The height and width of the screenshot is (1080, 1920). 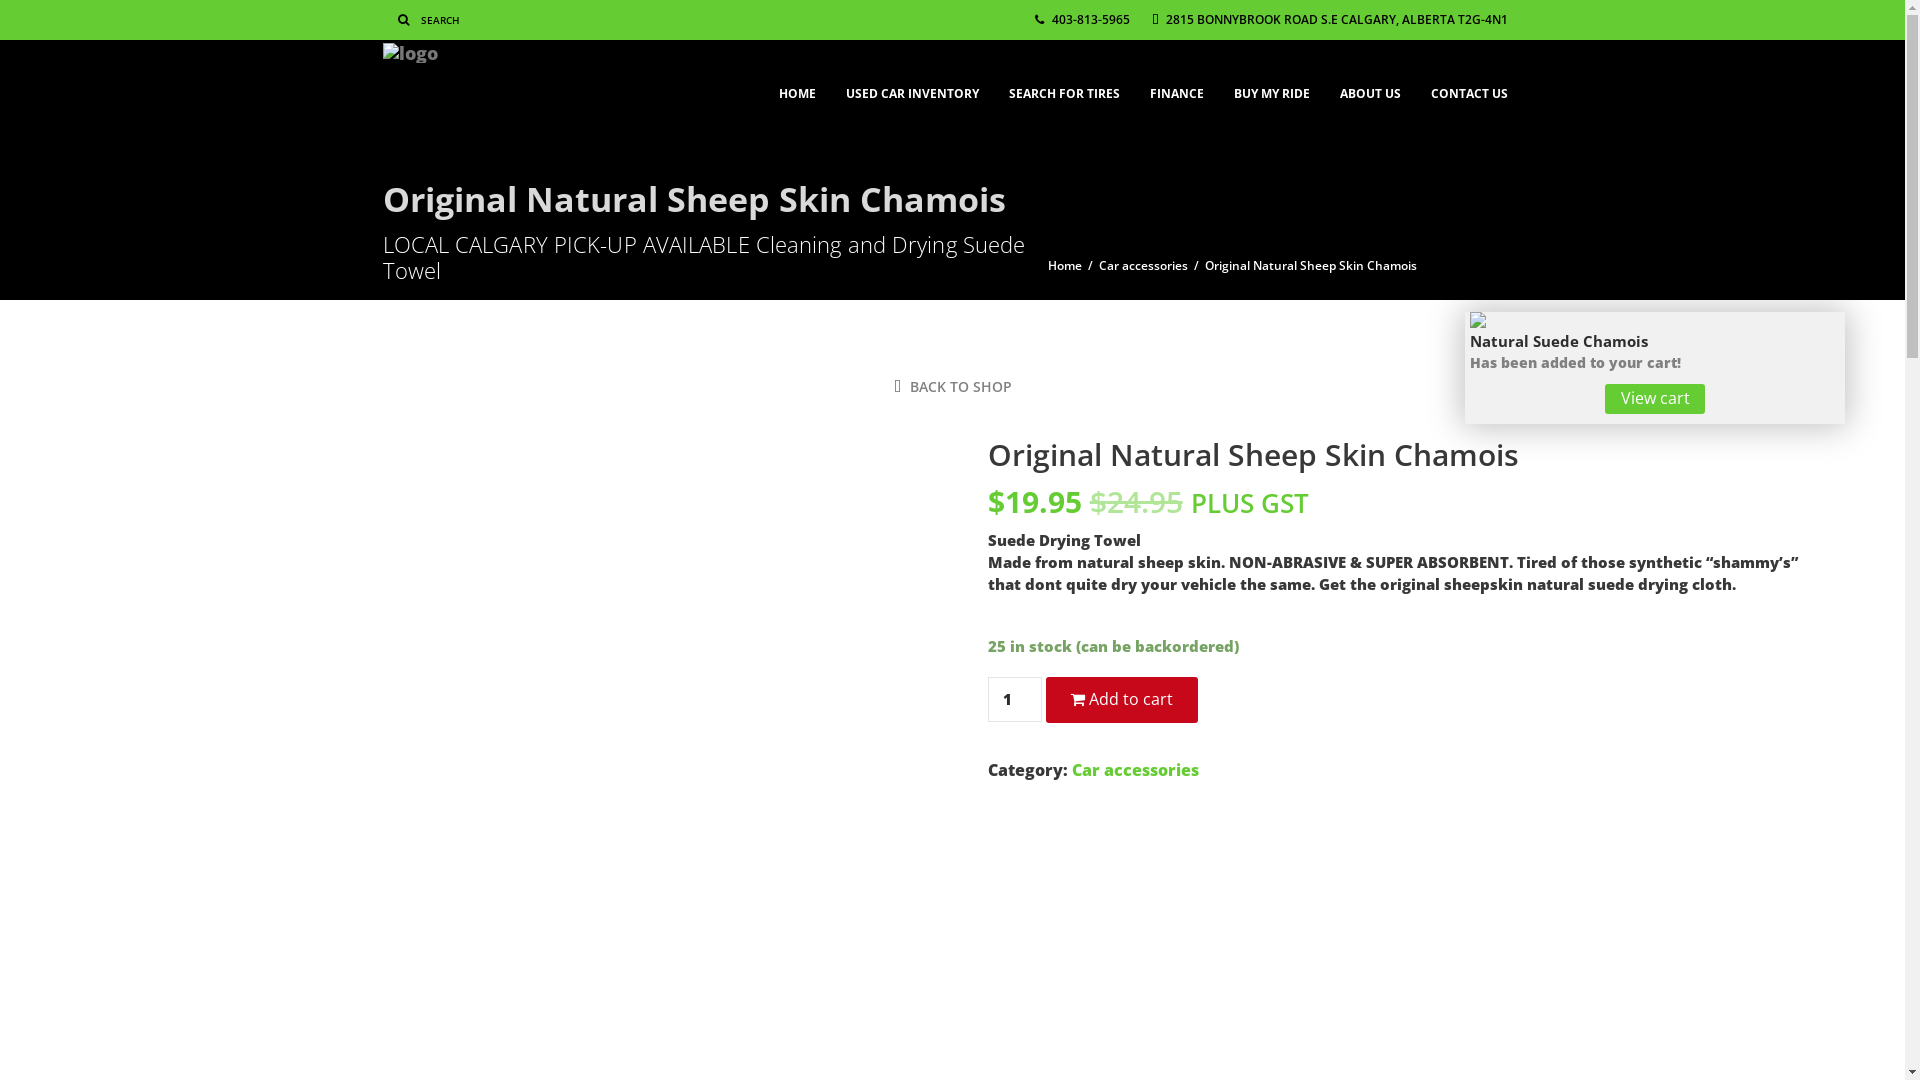 I want to click on FINANCE, so click(x=1176, y=84).